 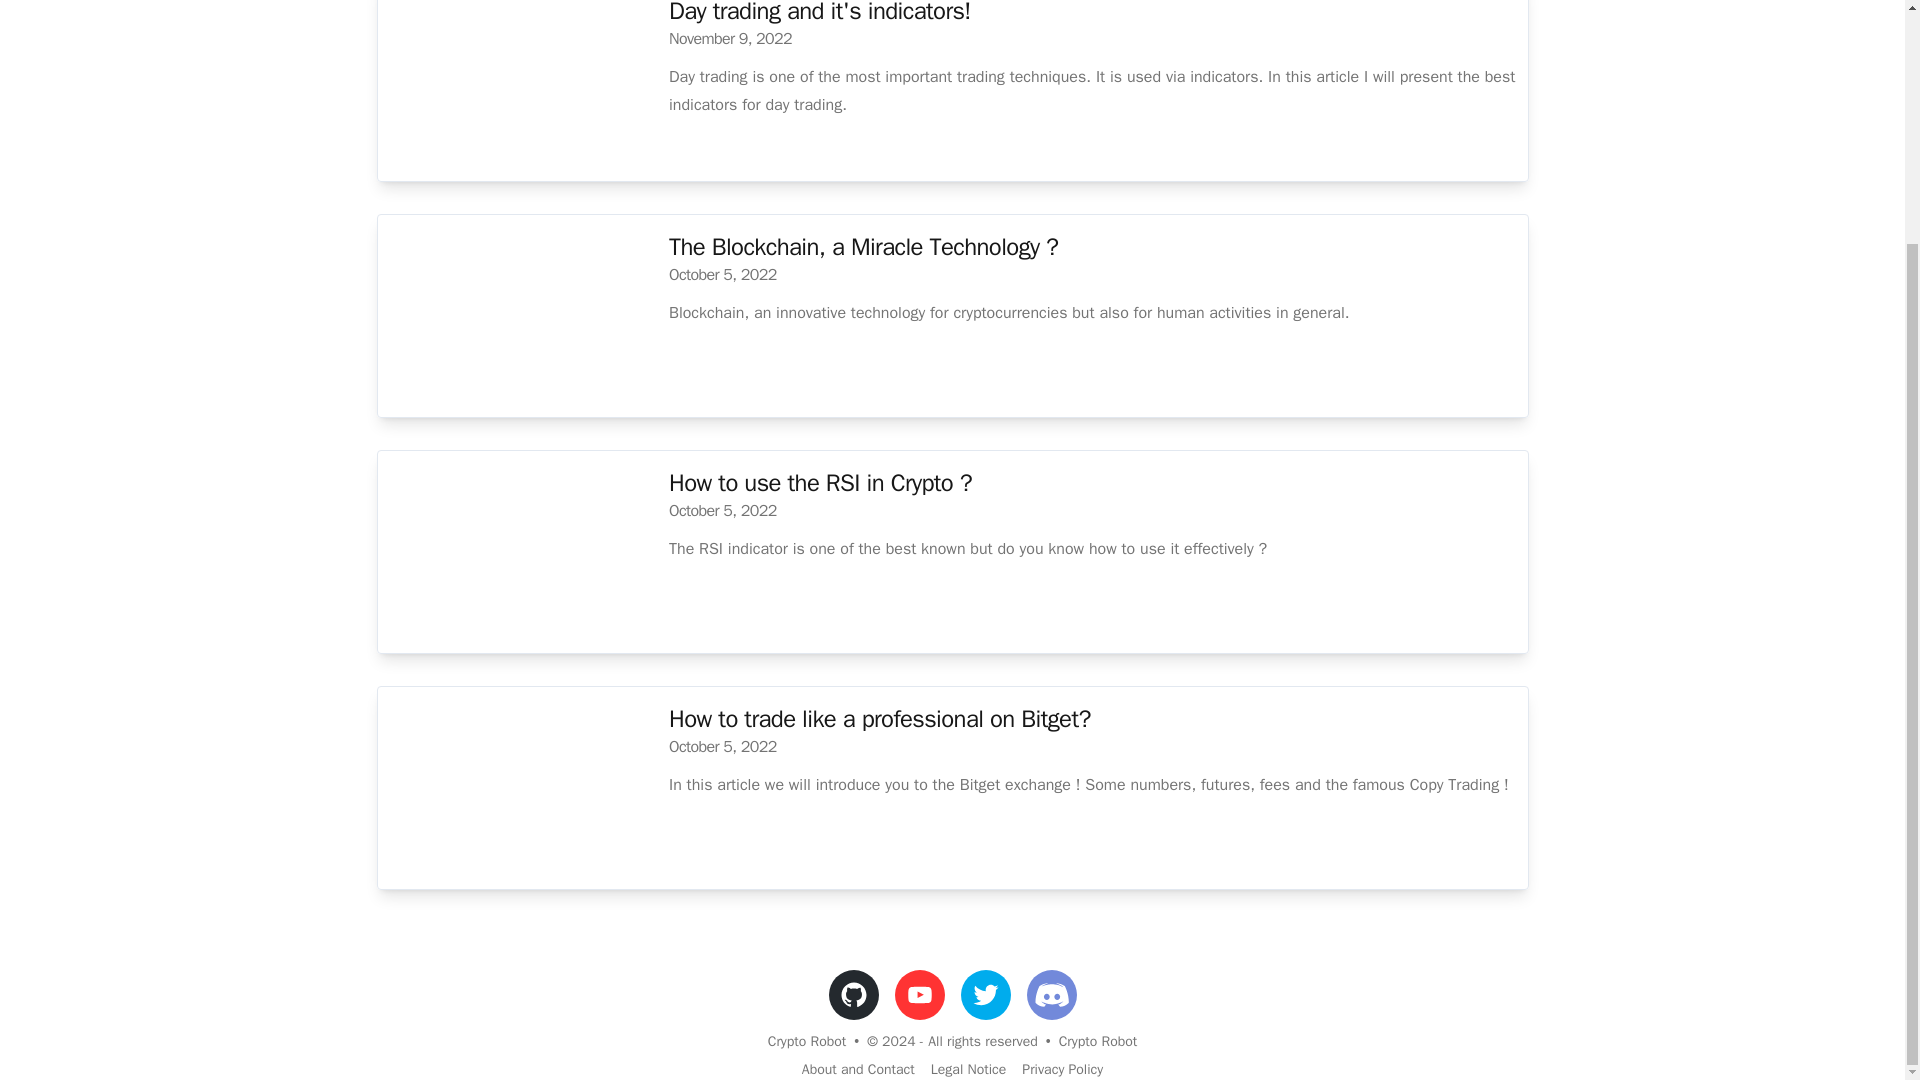 I want to click on Day trading and it's indicators!, so click(x=826, y=12).